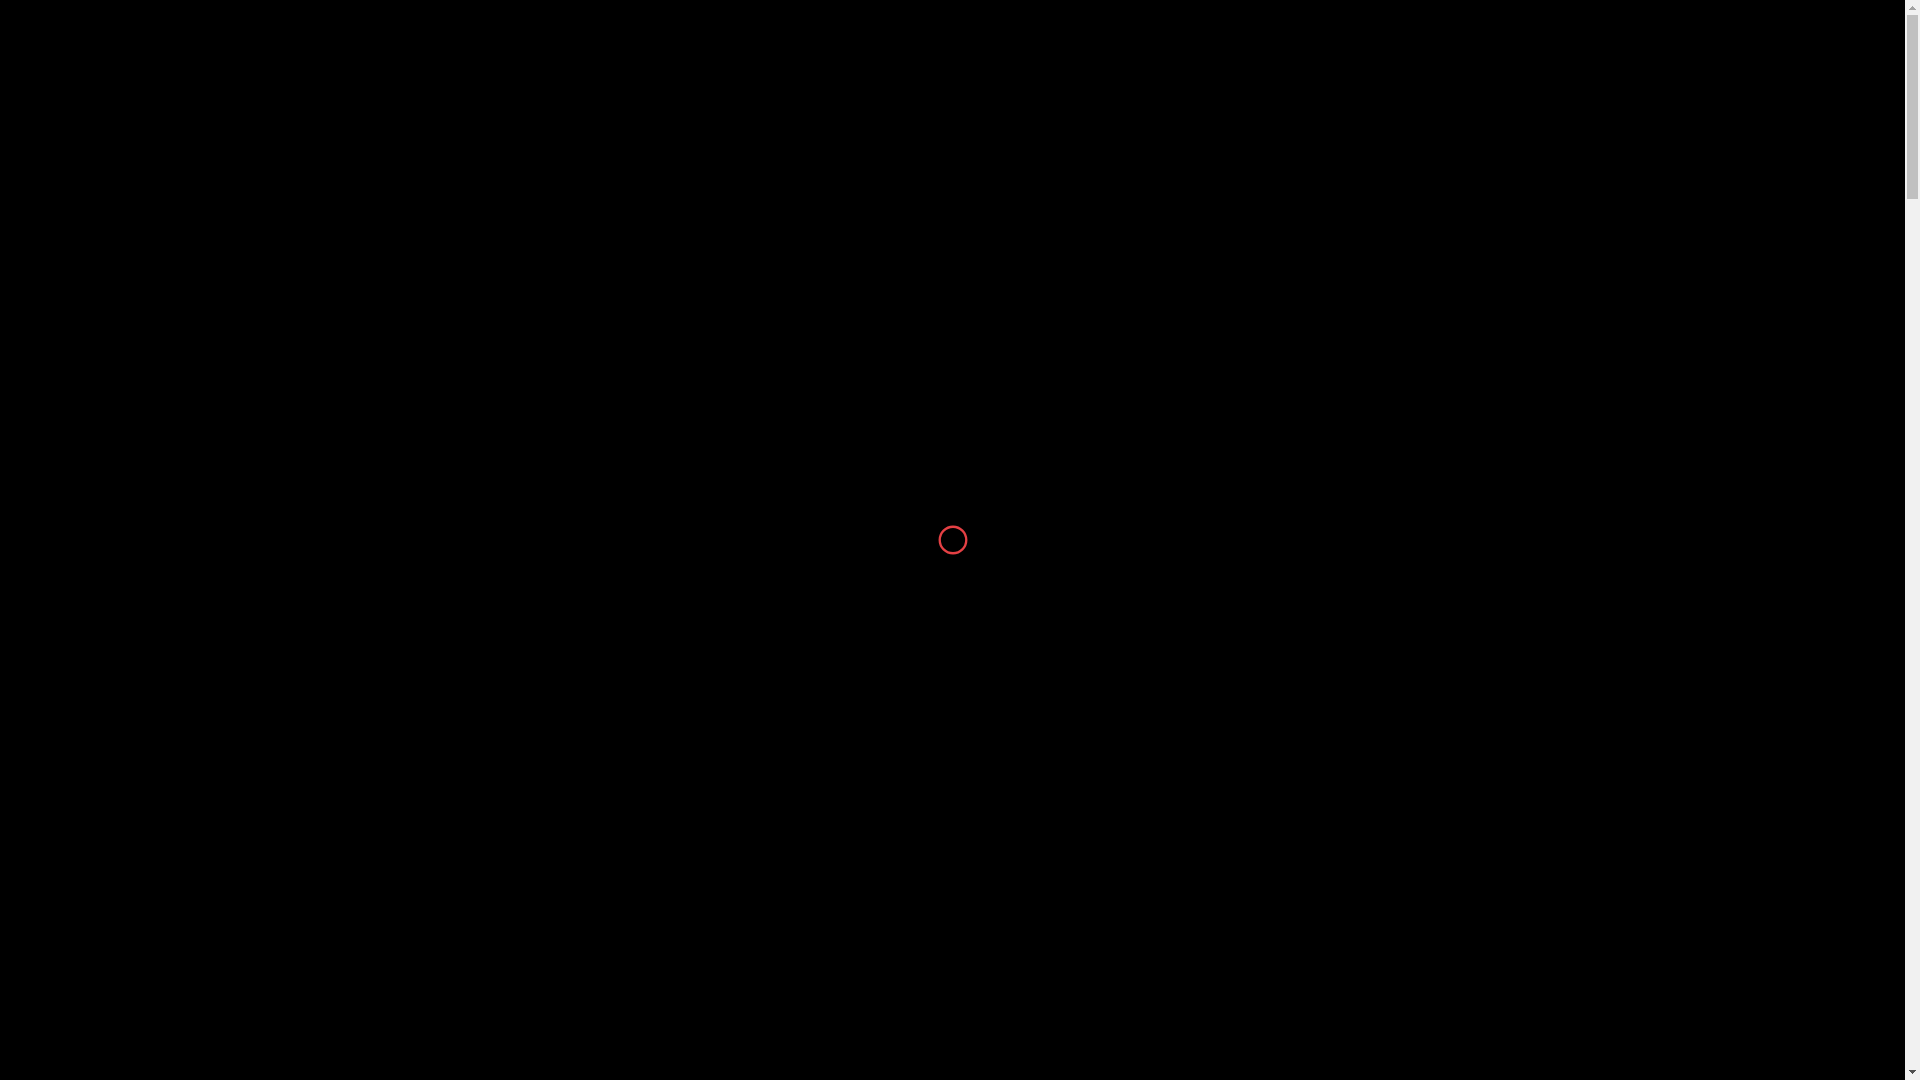  Describe the element at coordinates (1818, 68) in the screenshot. I see `0` at that location.